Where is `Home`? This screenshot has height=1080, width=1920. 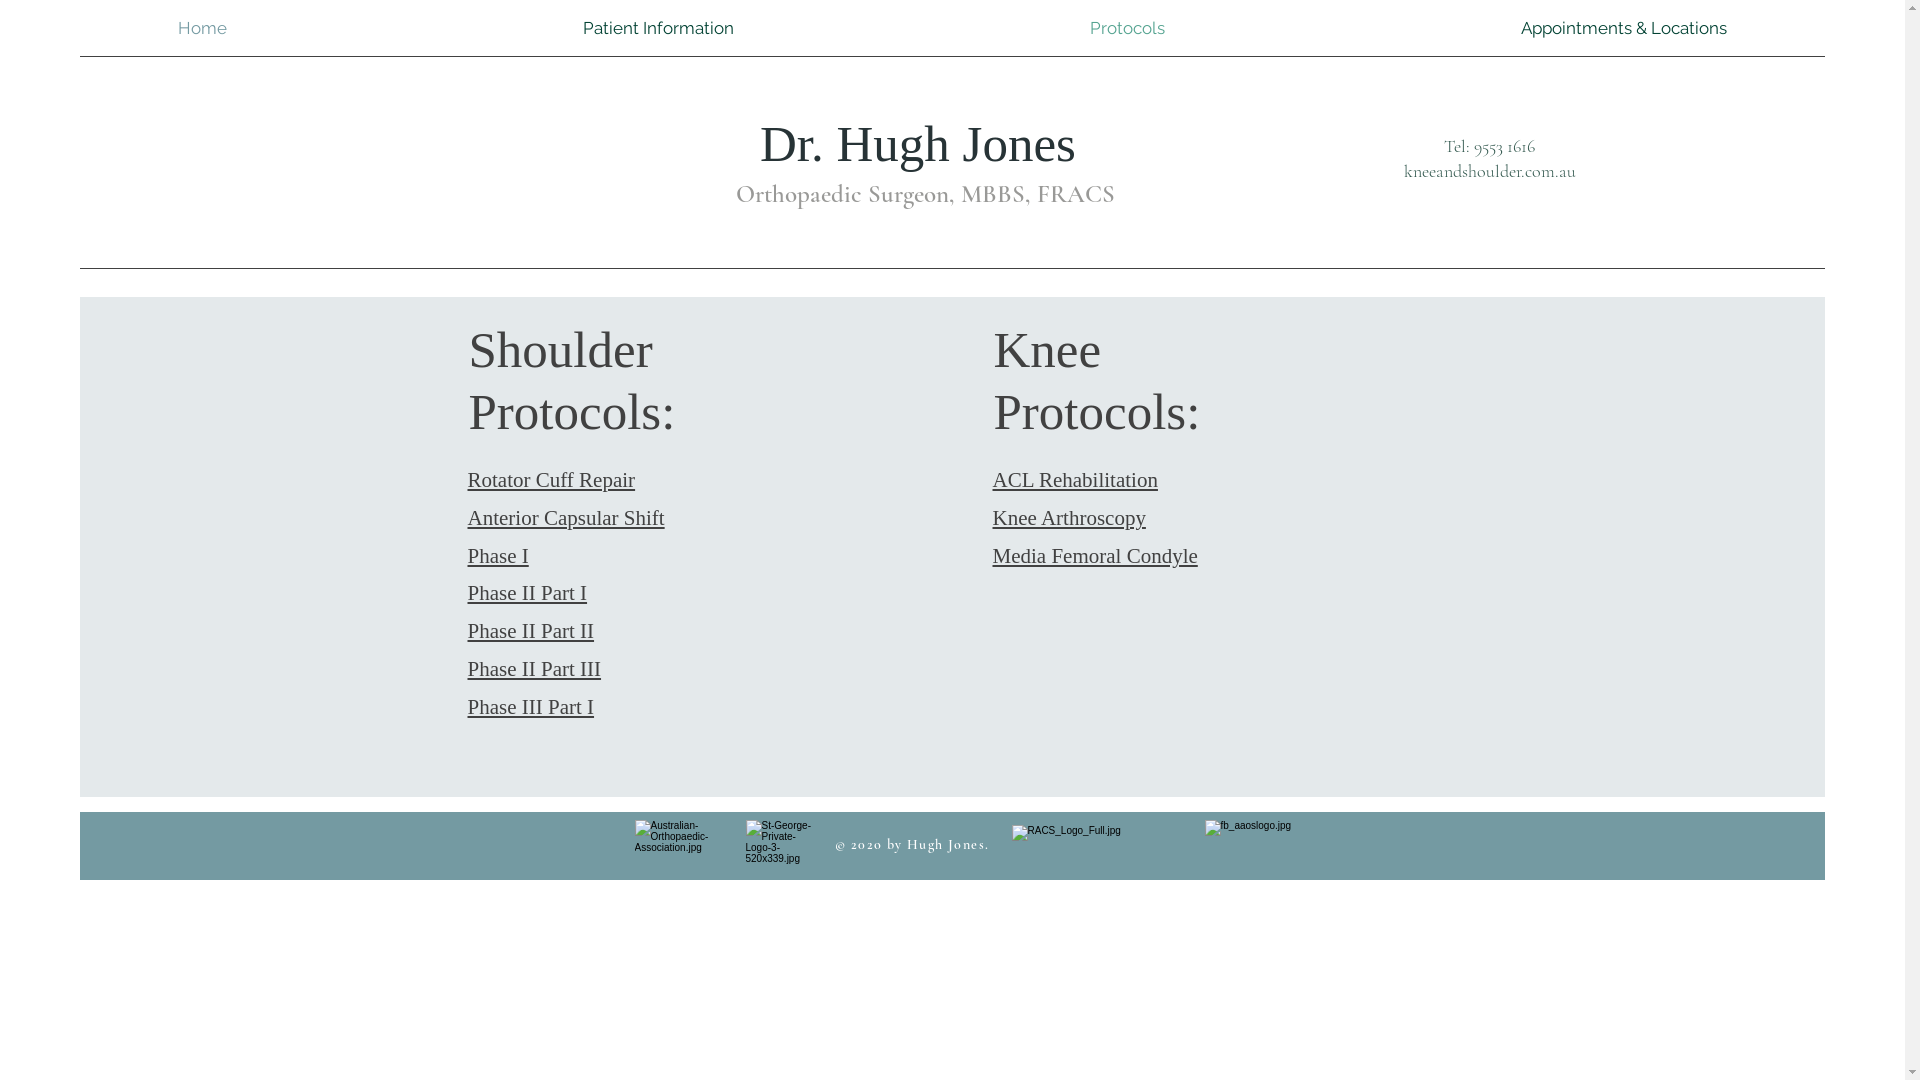 Home is located at coordinates (202, 28).